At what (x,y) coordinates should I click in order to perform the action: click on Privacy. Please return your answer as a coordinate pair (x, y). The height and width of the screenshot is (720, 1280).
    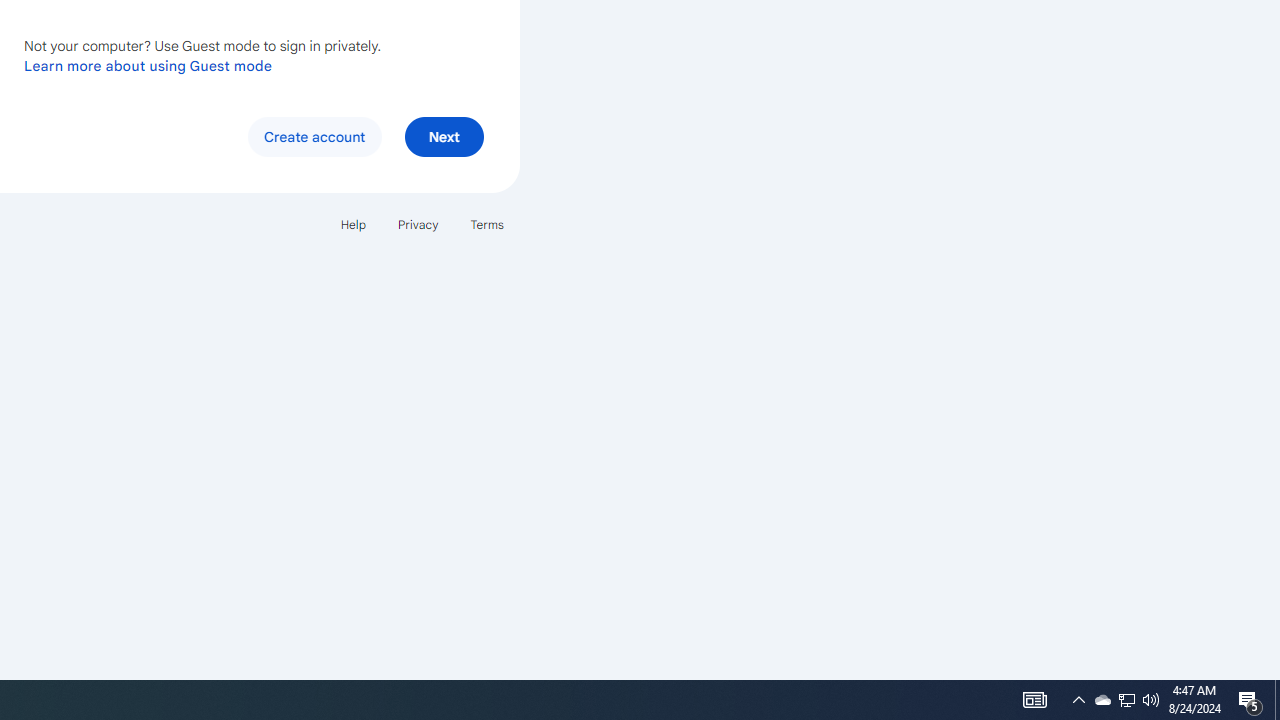
    Looking at the image, I should click on (418, 224).